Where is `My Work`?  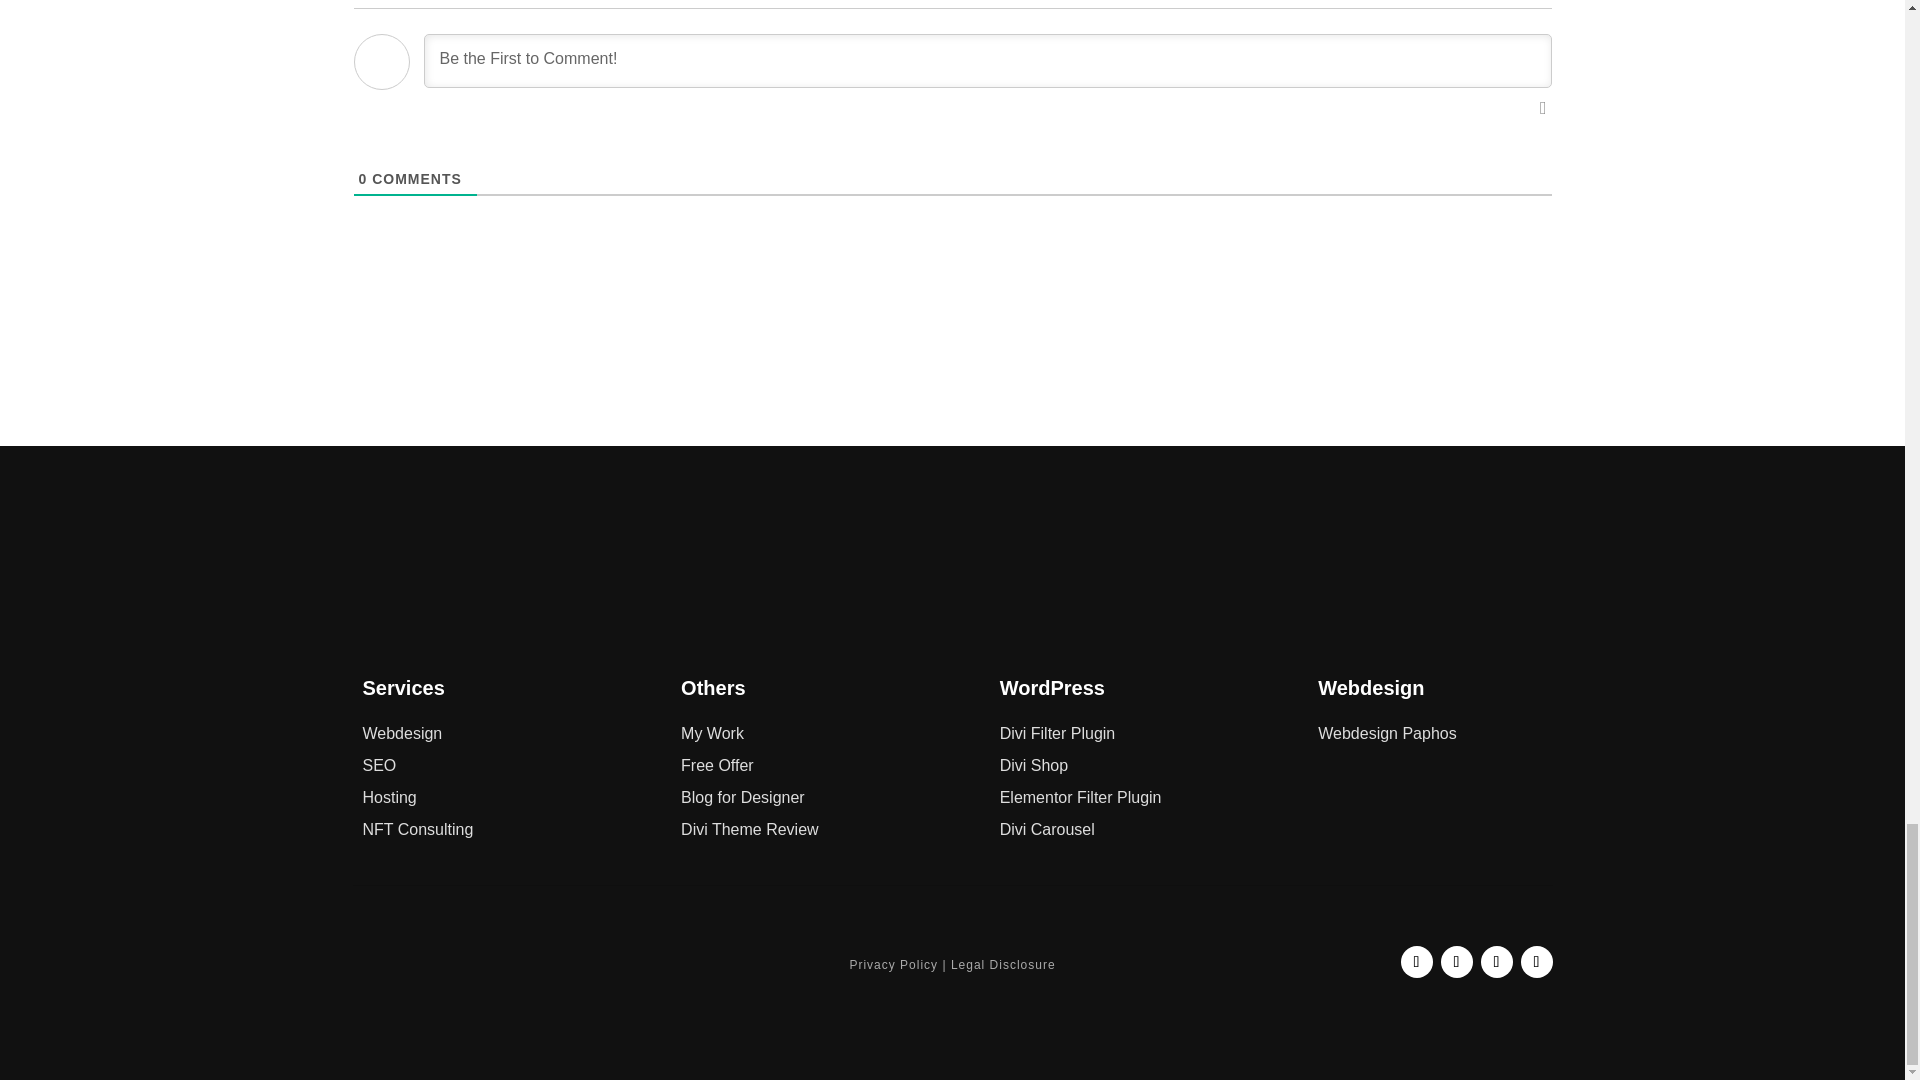
My Work is located at coordinates (712, 732).